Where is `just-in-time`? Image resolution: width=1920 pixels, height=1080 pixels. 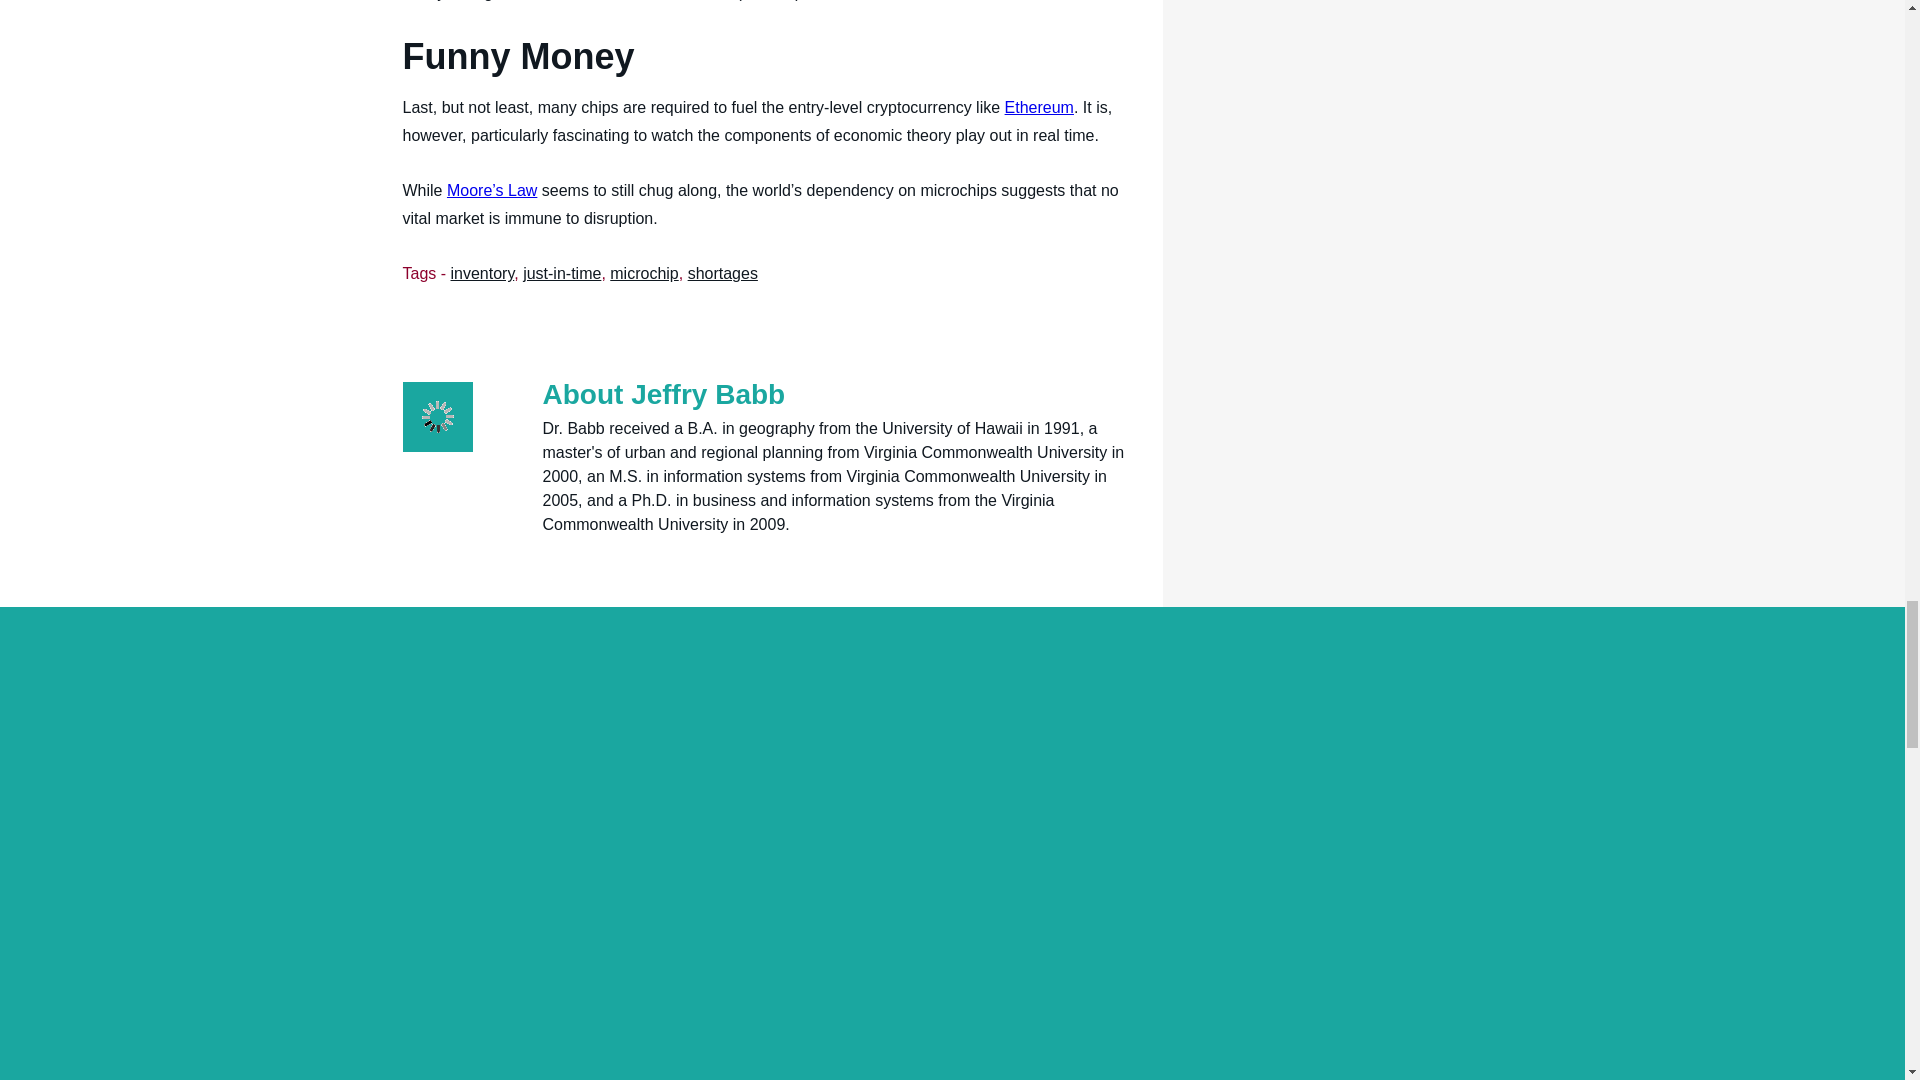
just-in-time is located at coordinates (561, 272).